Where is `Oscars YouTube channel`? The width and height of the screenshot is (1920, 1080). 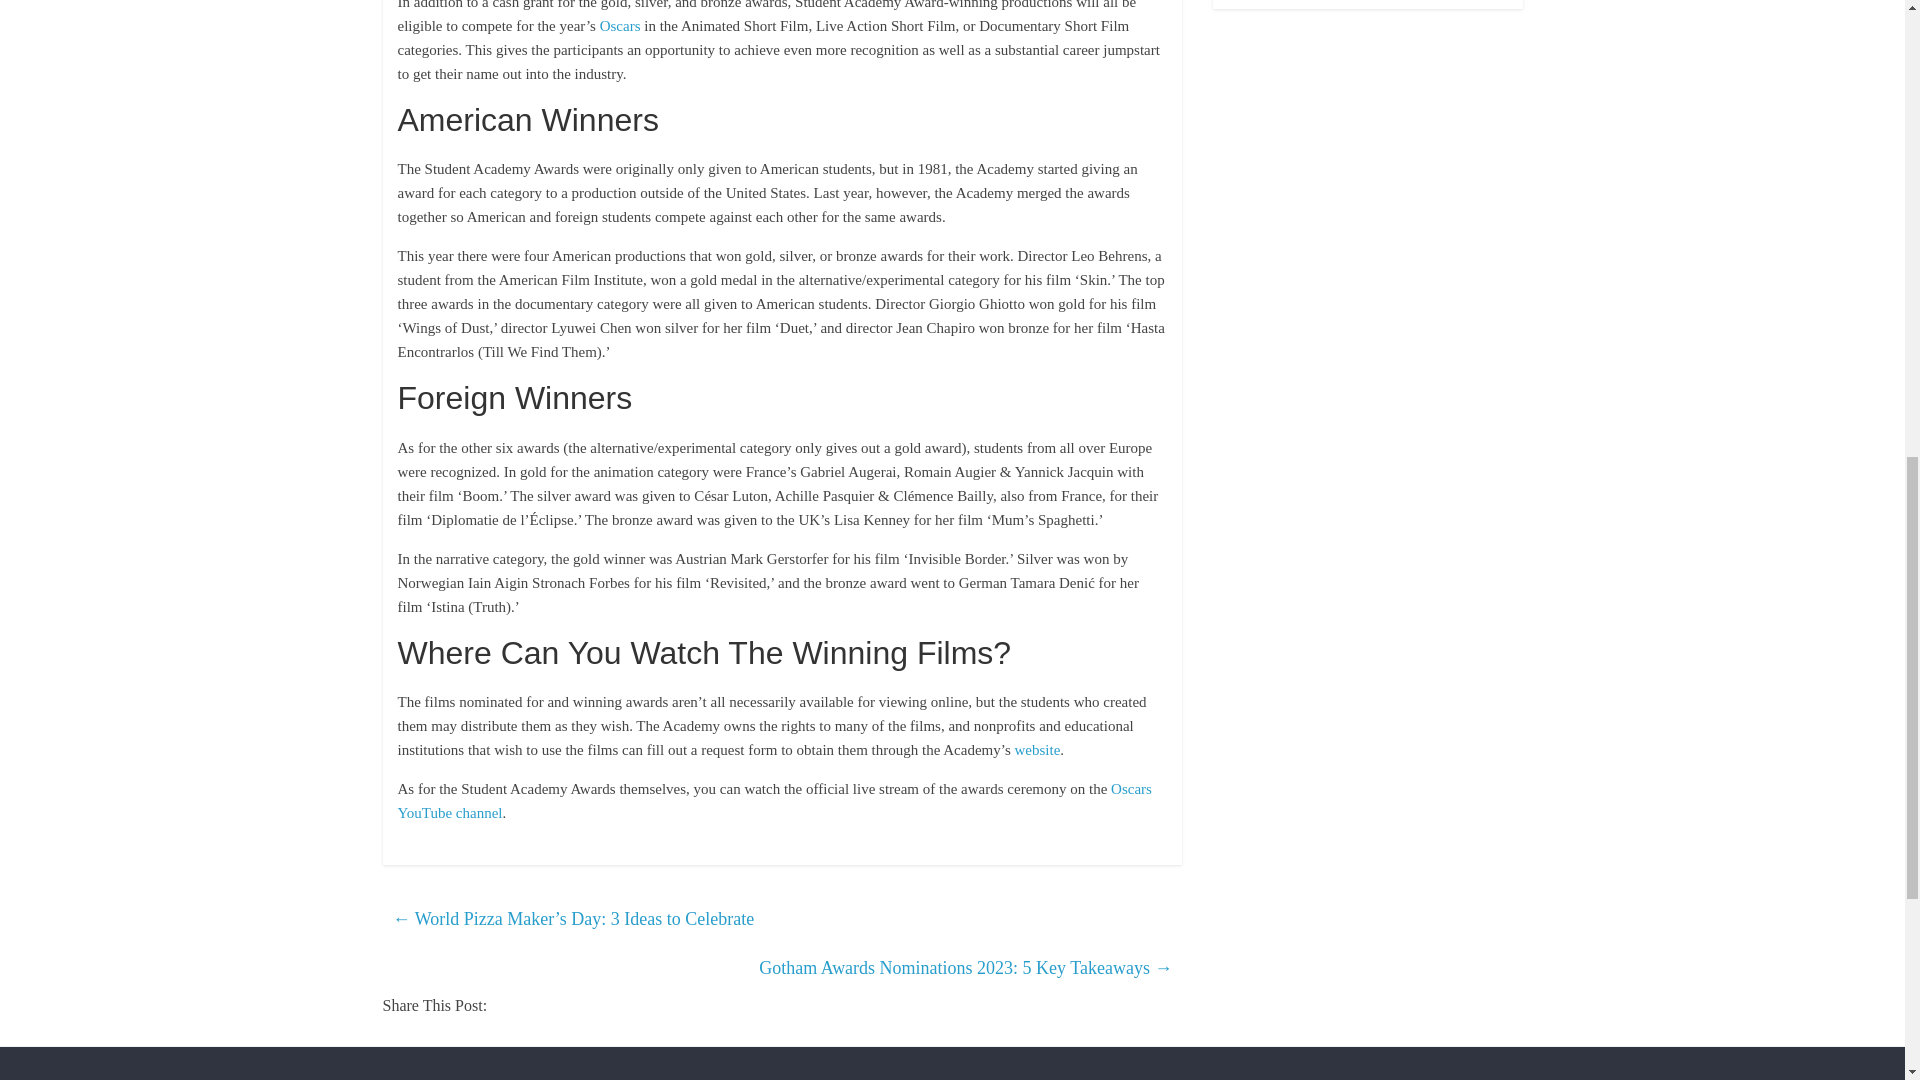 Oscars YouTube channel is located at coordinates (774, 800).